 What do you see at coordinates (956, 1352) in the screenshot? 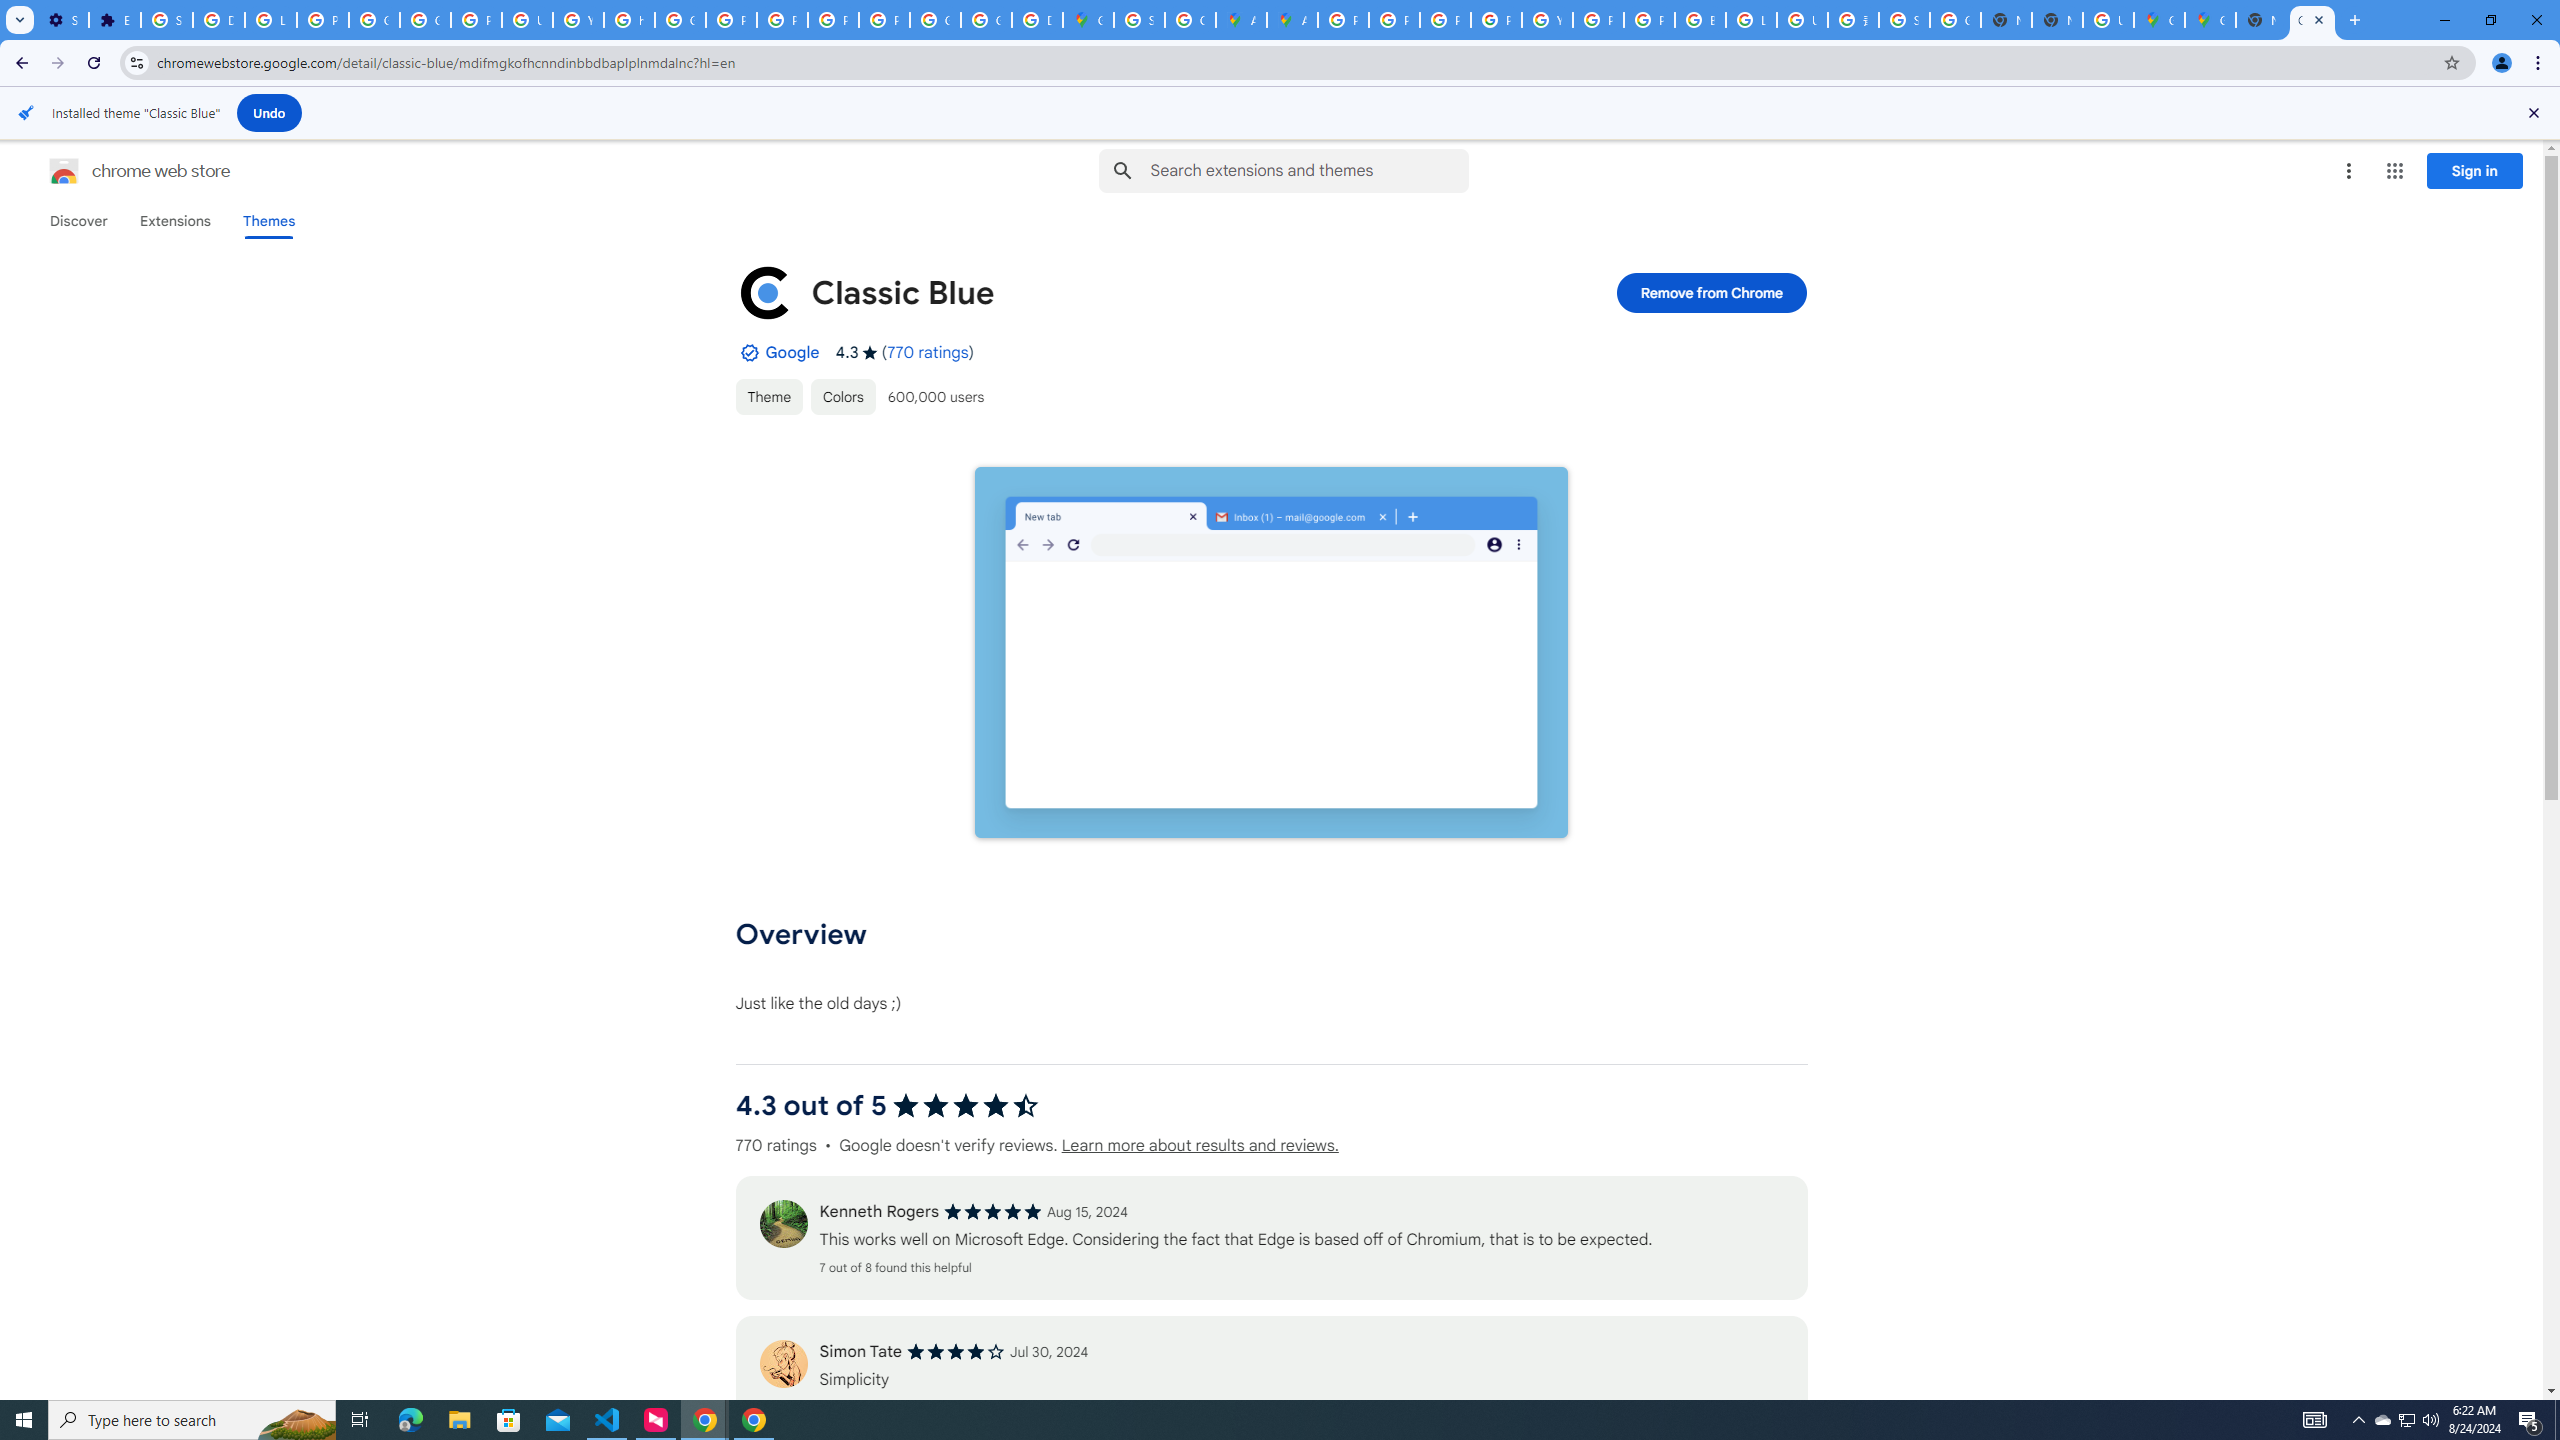
I see `4 out of 5 stars` at bounding box center [956, 1352].